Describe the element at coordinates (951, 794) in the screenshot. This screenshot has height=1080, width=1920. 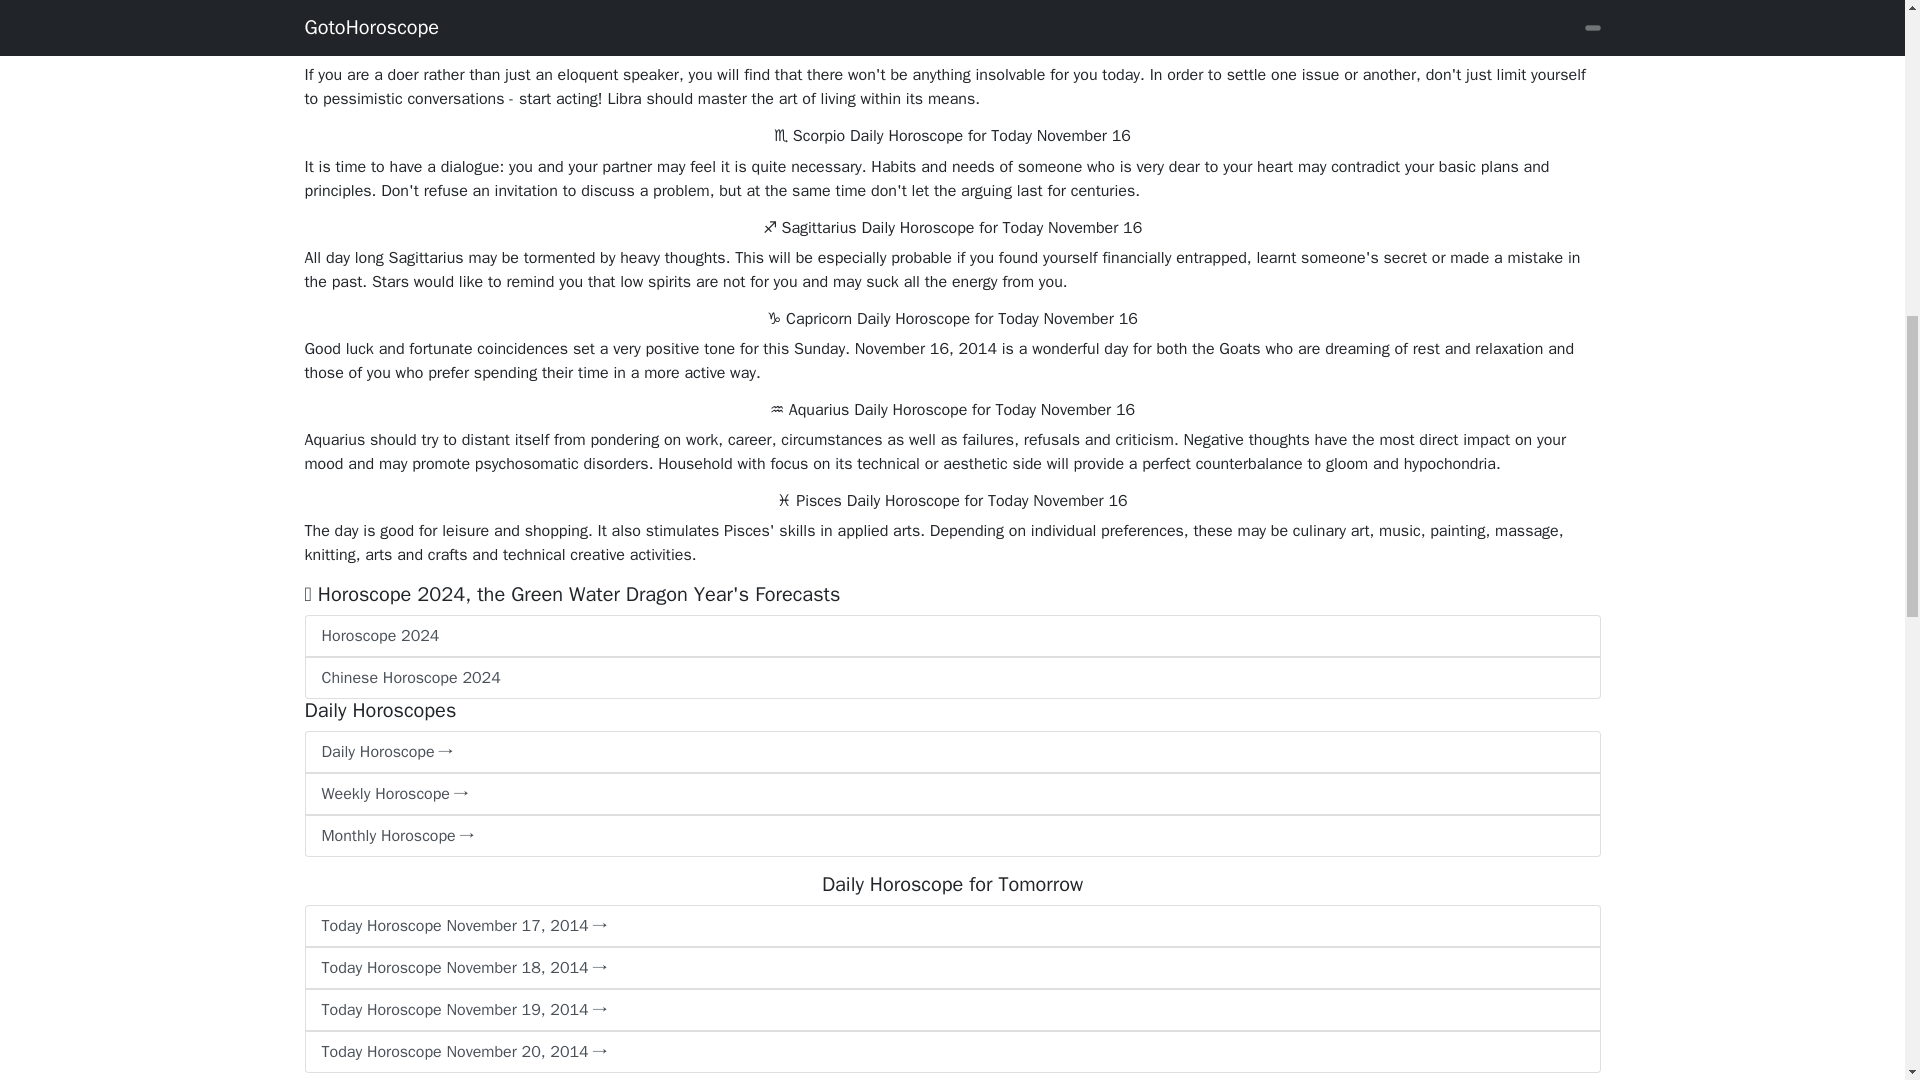
I see `Weekly Horoscope` at that location.